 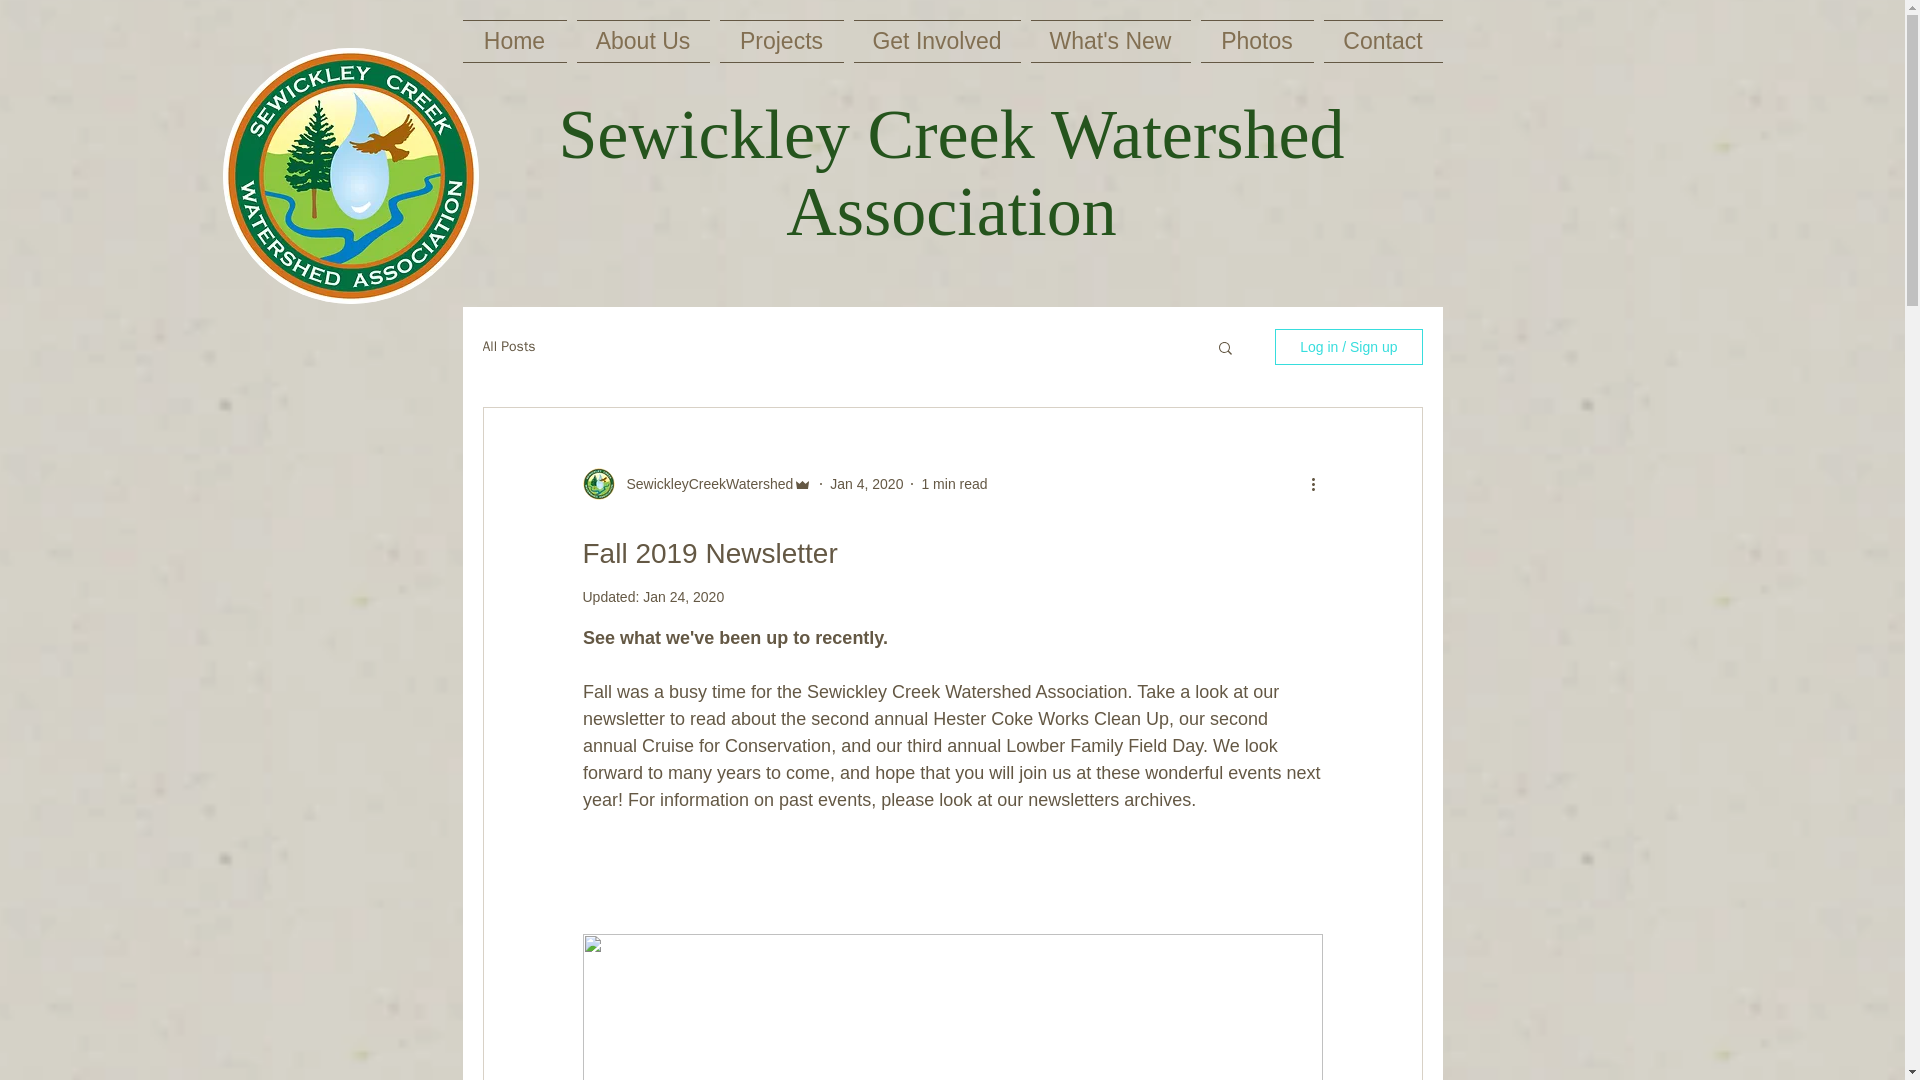 I want to click on What's New, so click(x=1110, y=41).